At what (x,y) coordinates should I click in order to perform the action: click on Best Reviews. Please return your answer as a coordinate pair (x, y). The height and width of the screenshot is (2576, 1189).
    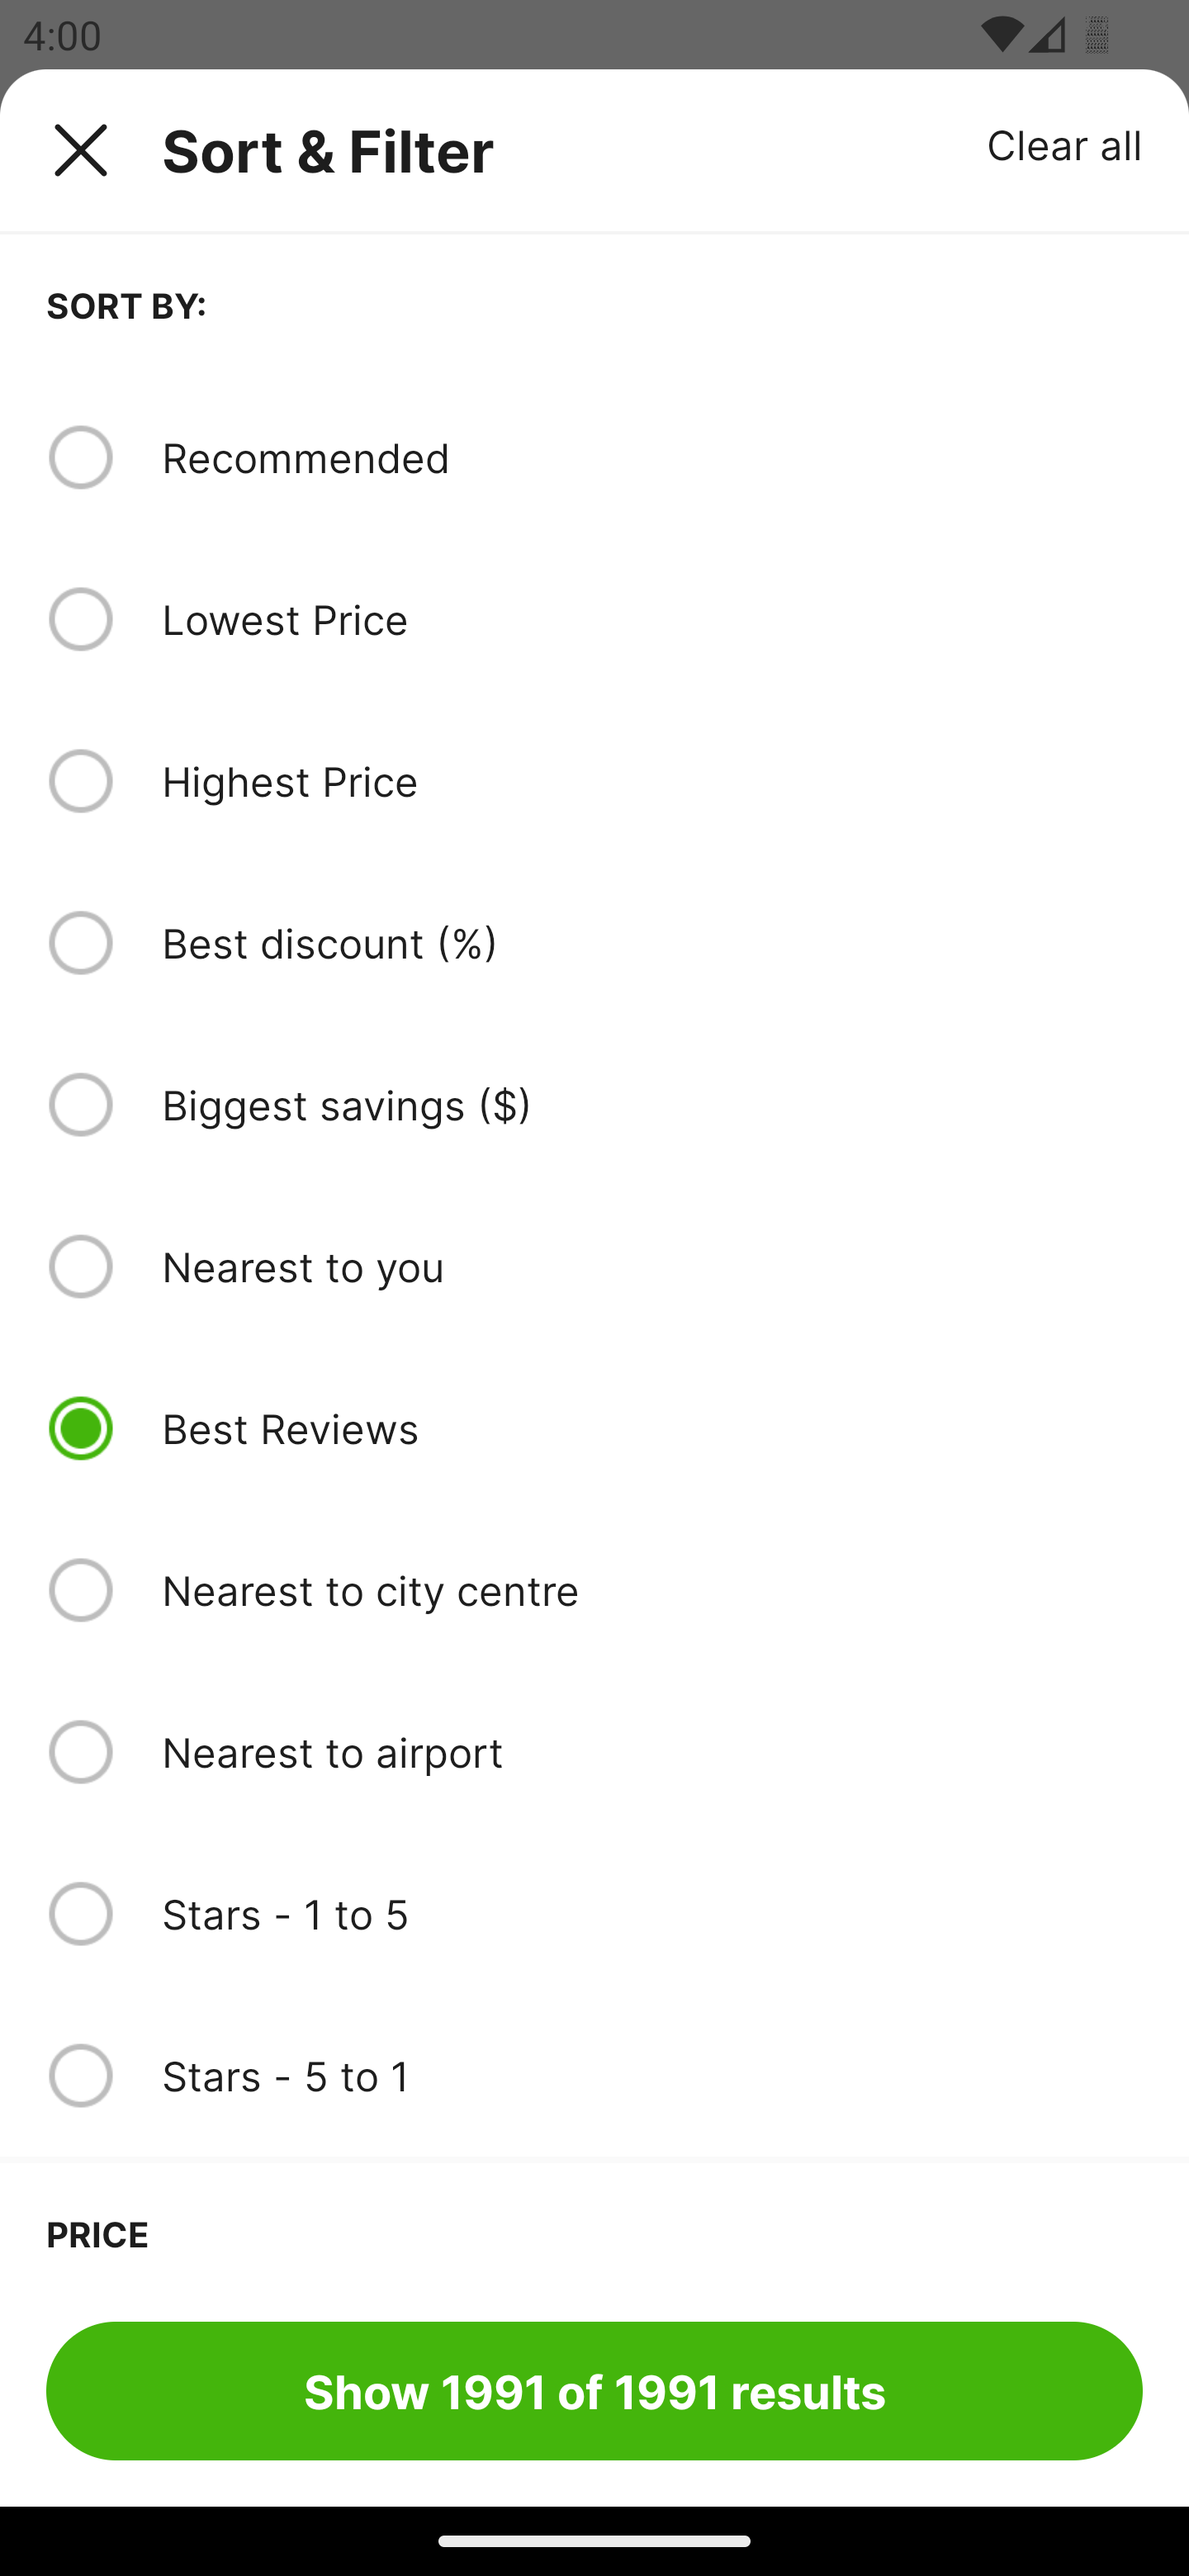
    Looking at the image, I should click on (651, 1428).